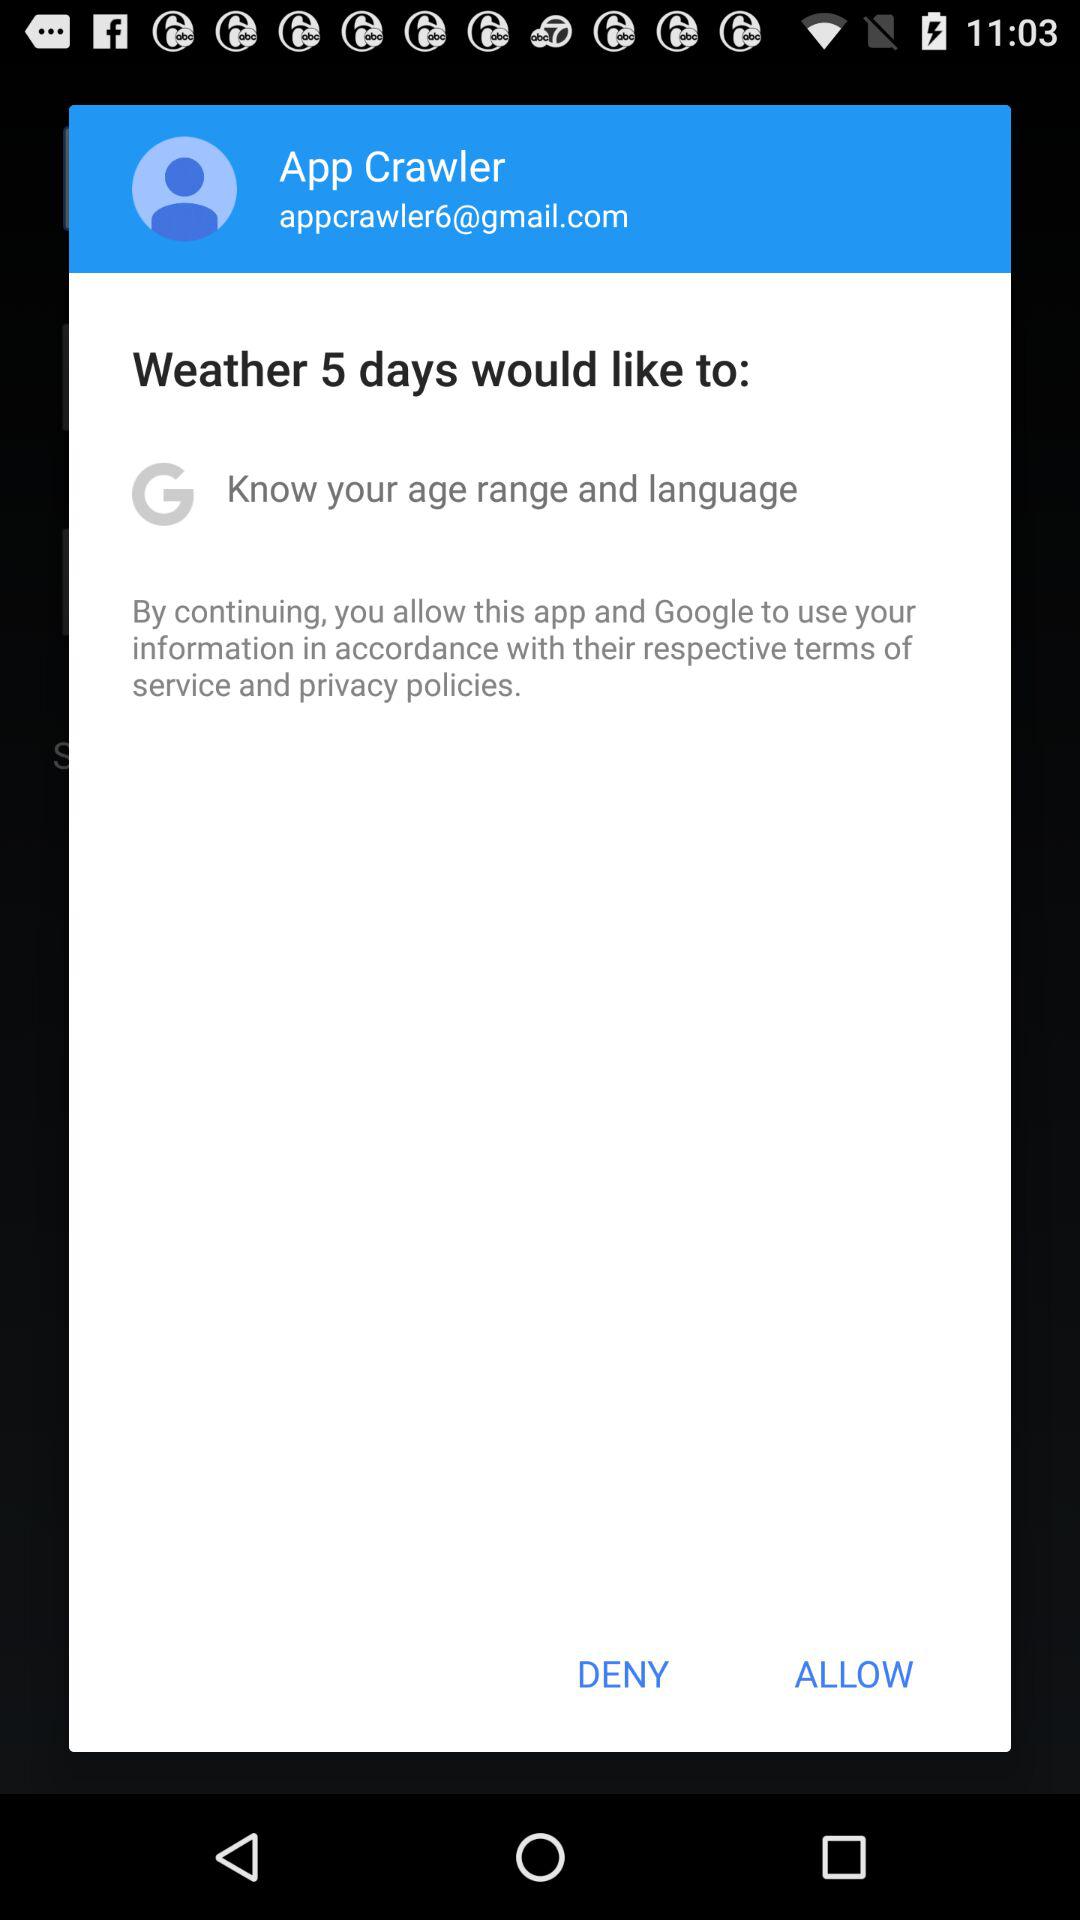 Image resolution: width=1080 pixels, height=1920 pixels. Describe the element at coordinates (622, 1673) in the screenshot. I see `jump to deny button` at that location.